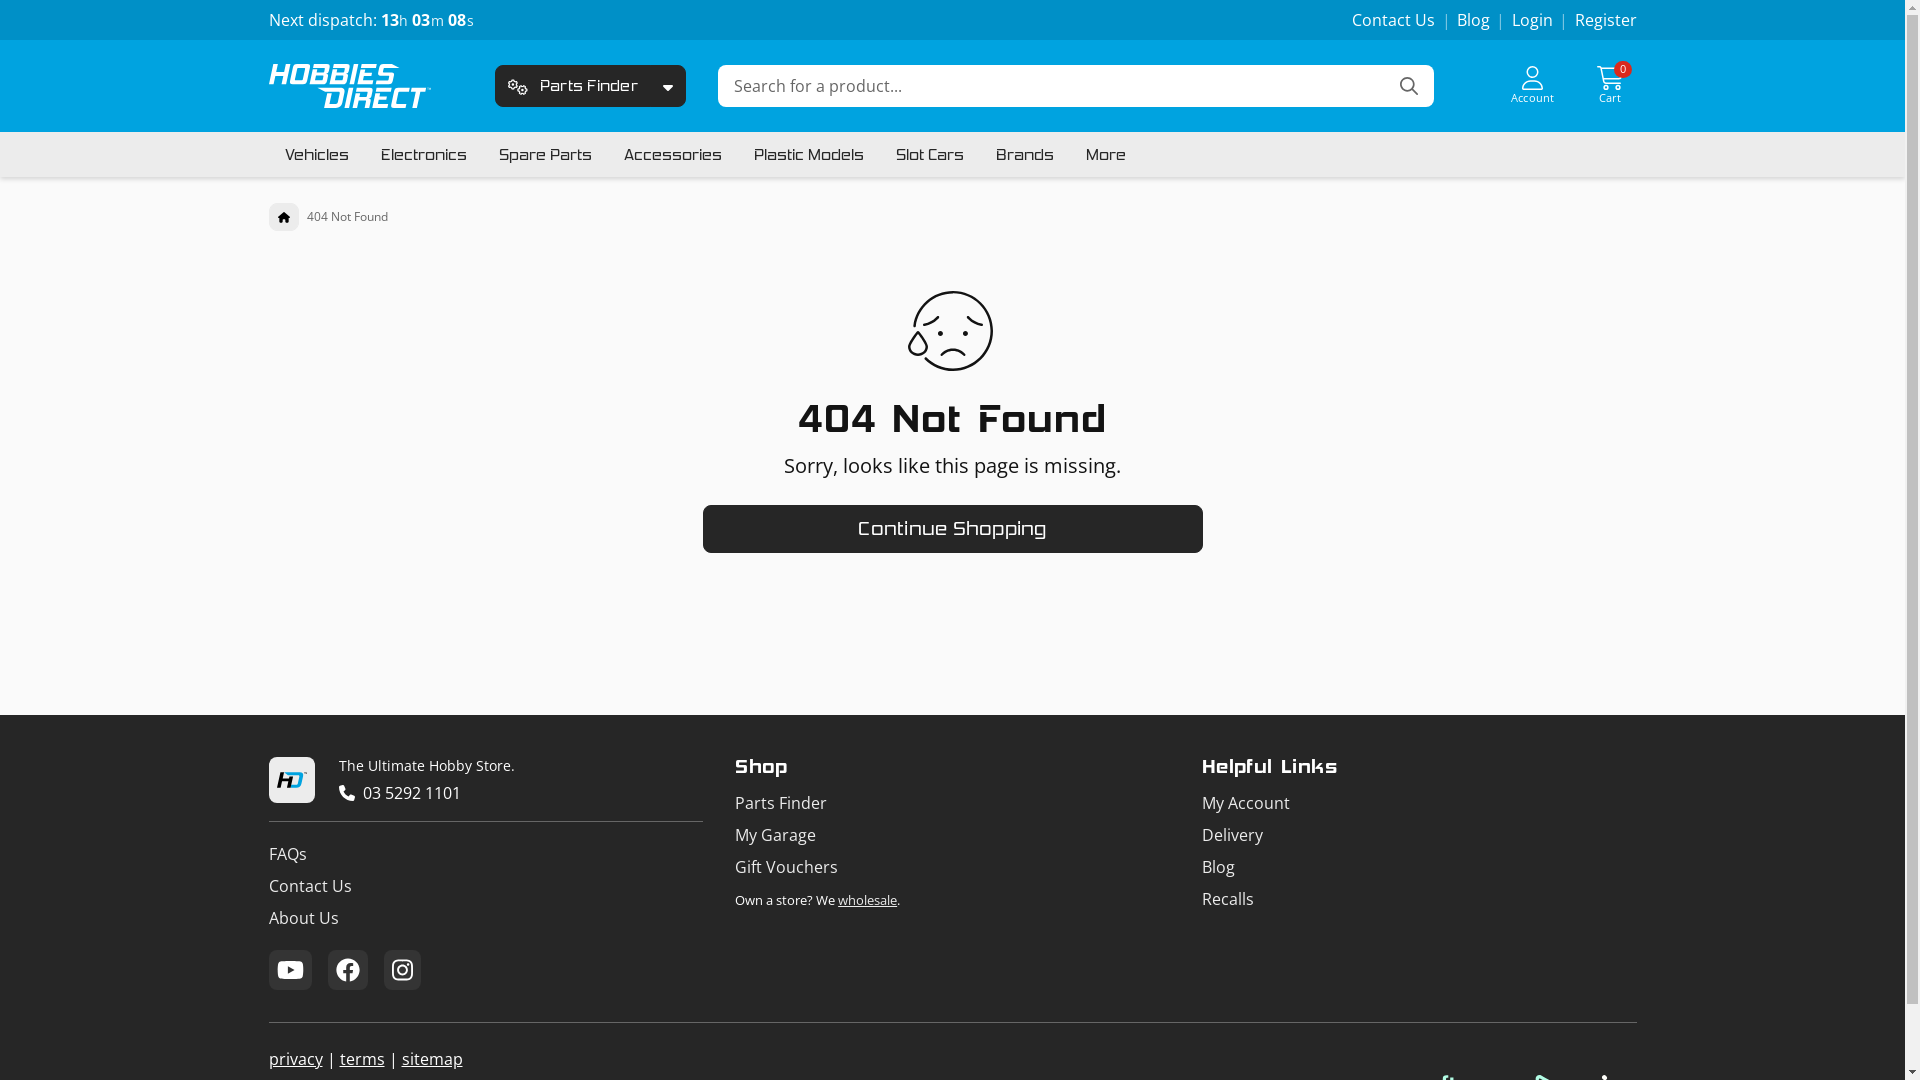 The image size is (1920, 1080). What do you see at coordinates (411, 793) in the screenshot?
I see `03 5292 1101` at bounding box center [411, 793].